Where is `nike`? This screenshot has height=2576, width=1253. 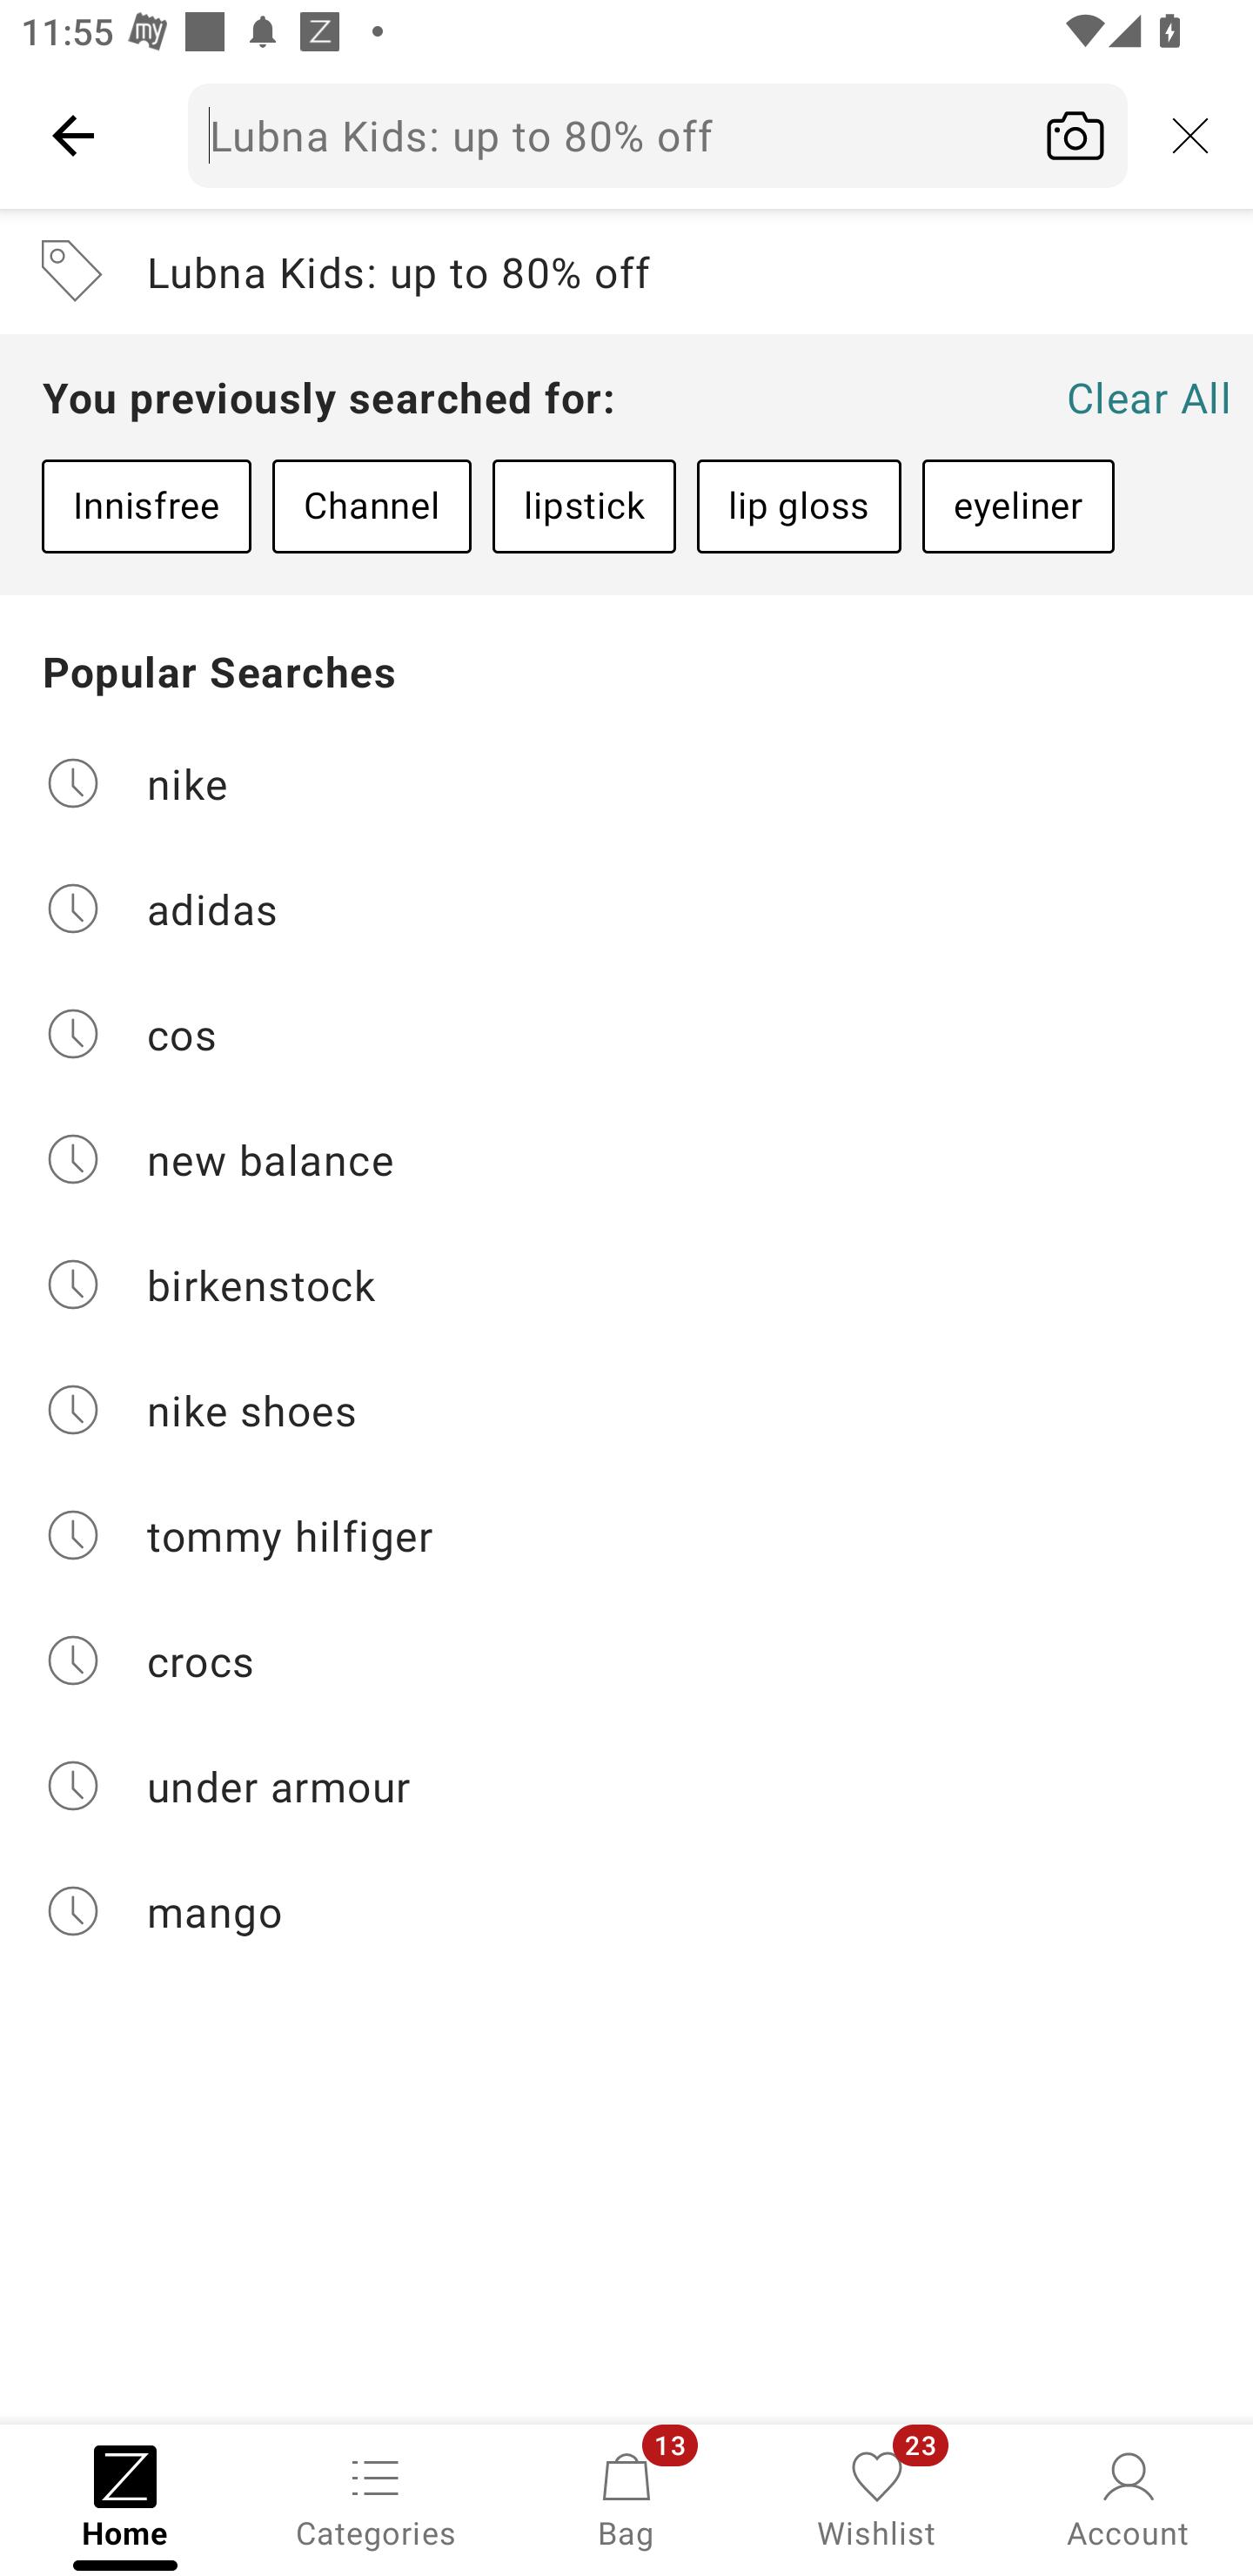
nike is located at coordinates (626, 782).